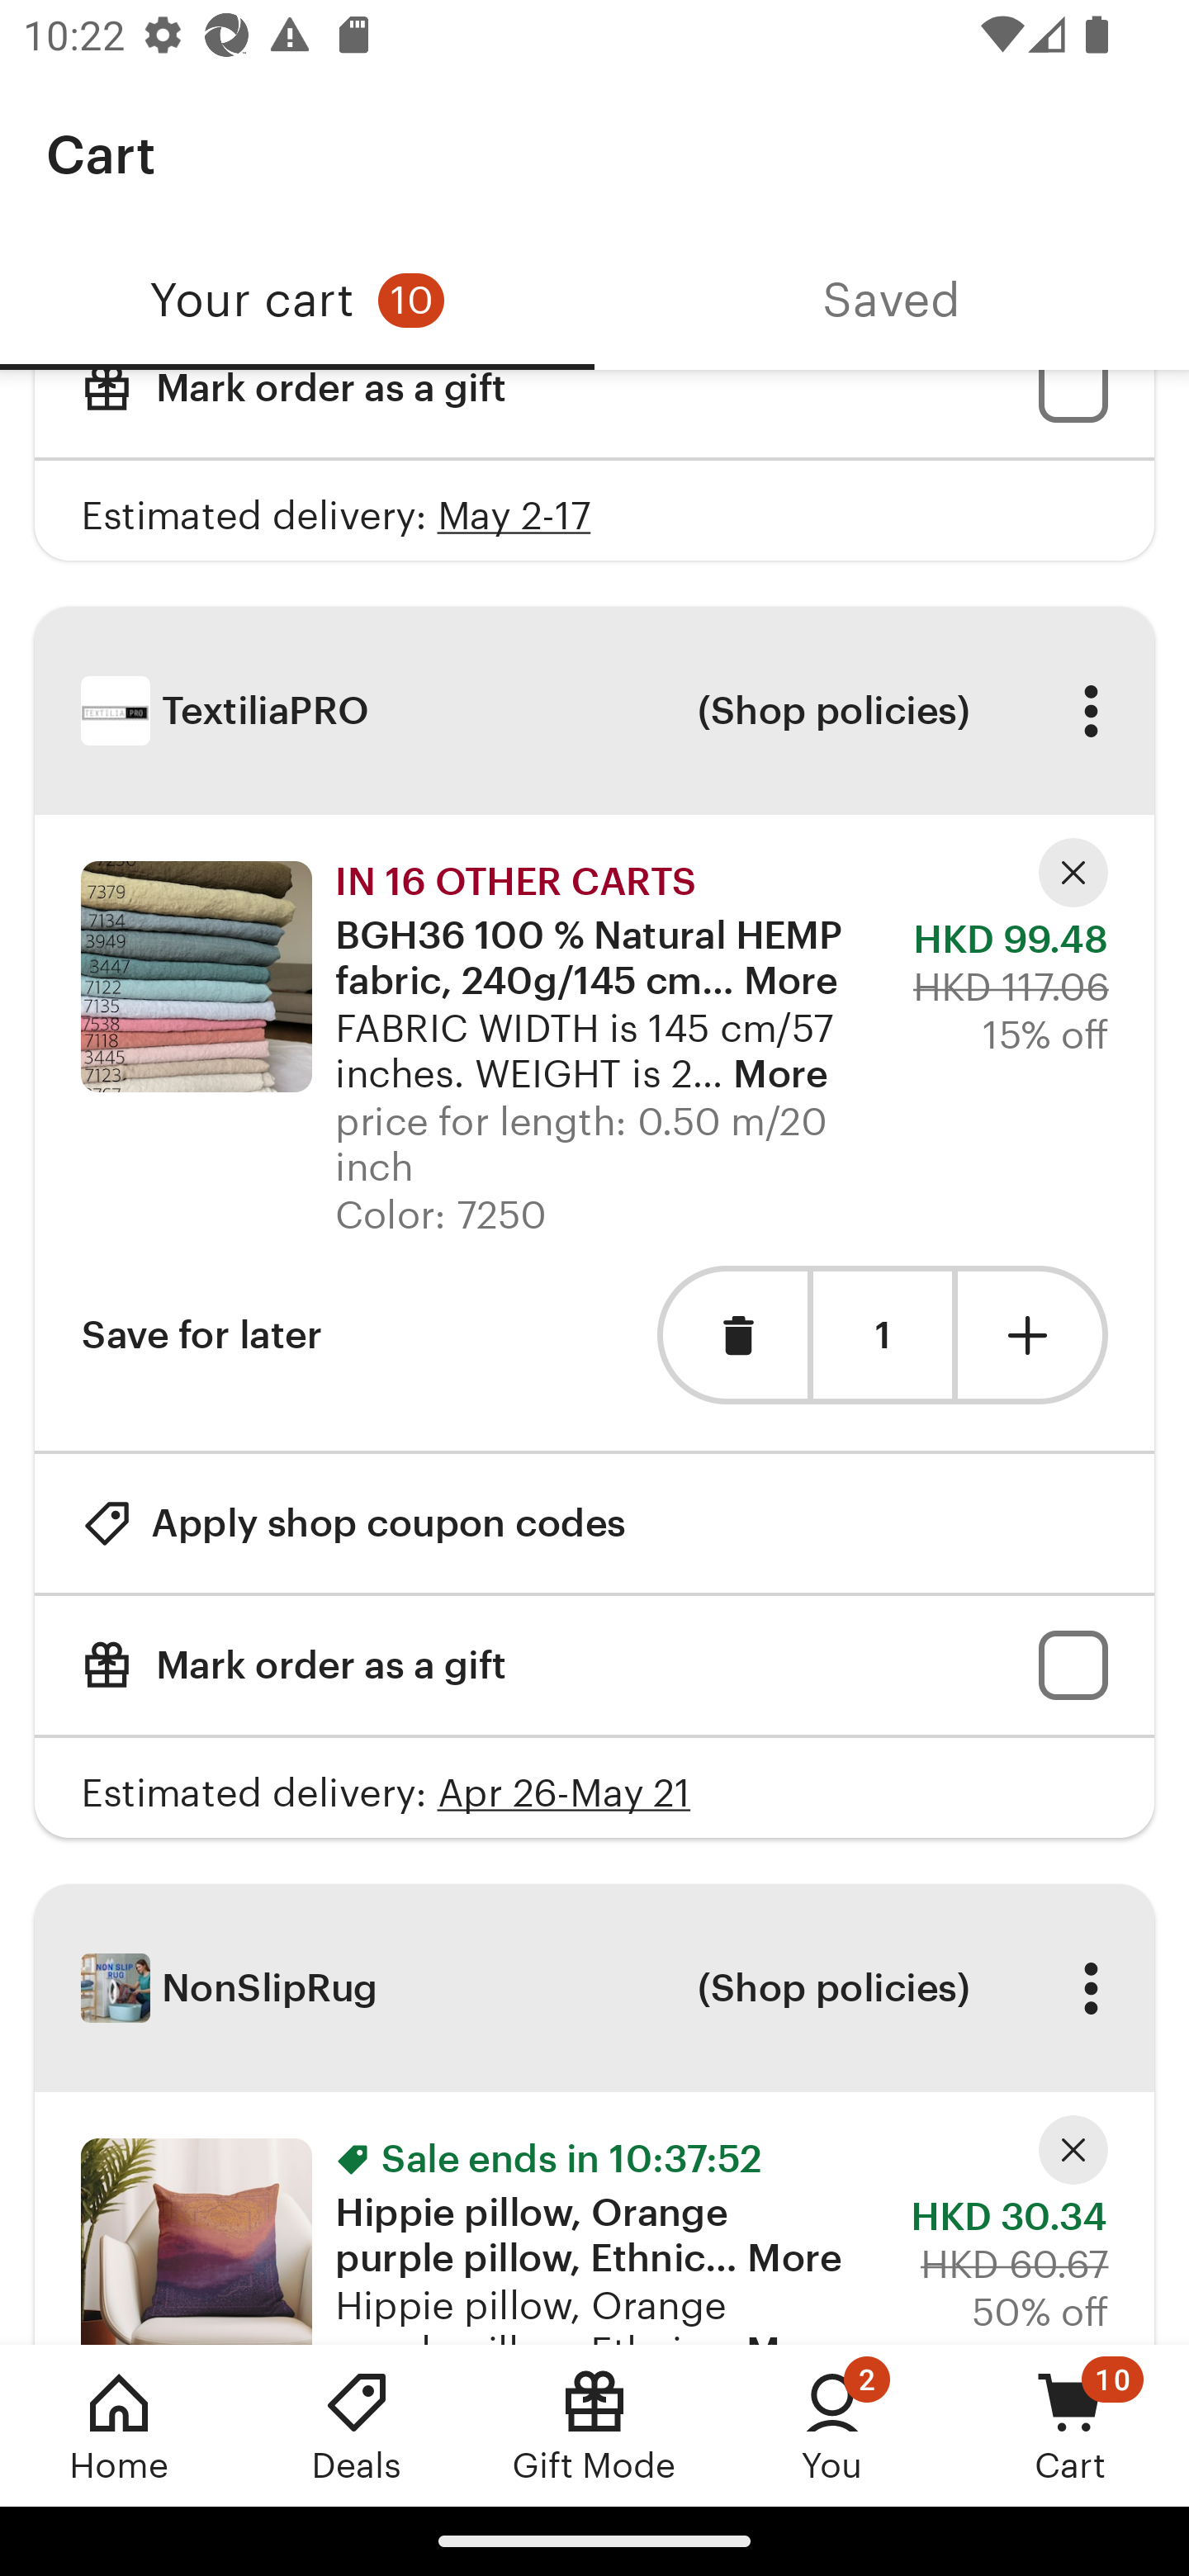 Image resolution: width=1189 pixels, height=2576 pixels. I want to click on Deals, so click(357, 2425).